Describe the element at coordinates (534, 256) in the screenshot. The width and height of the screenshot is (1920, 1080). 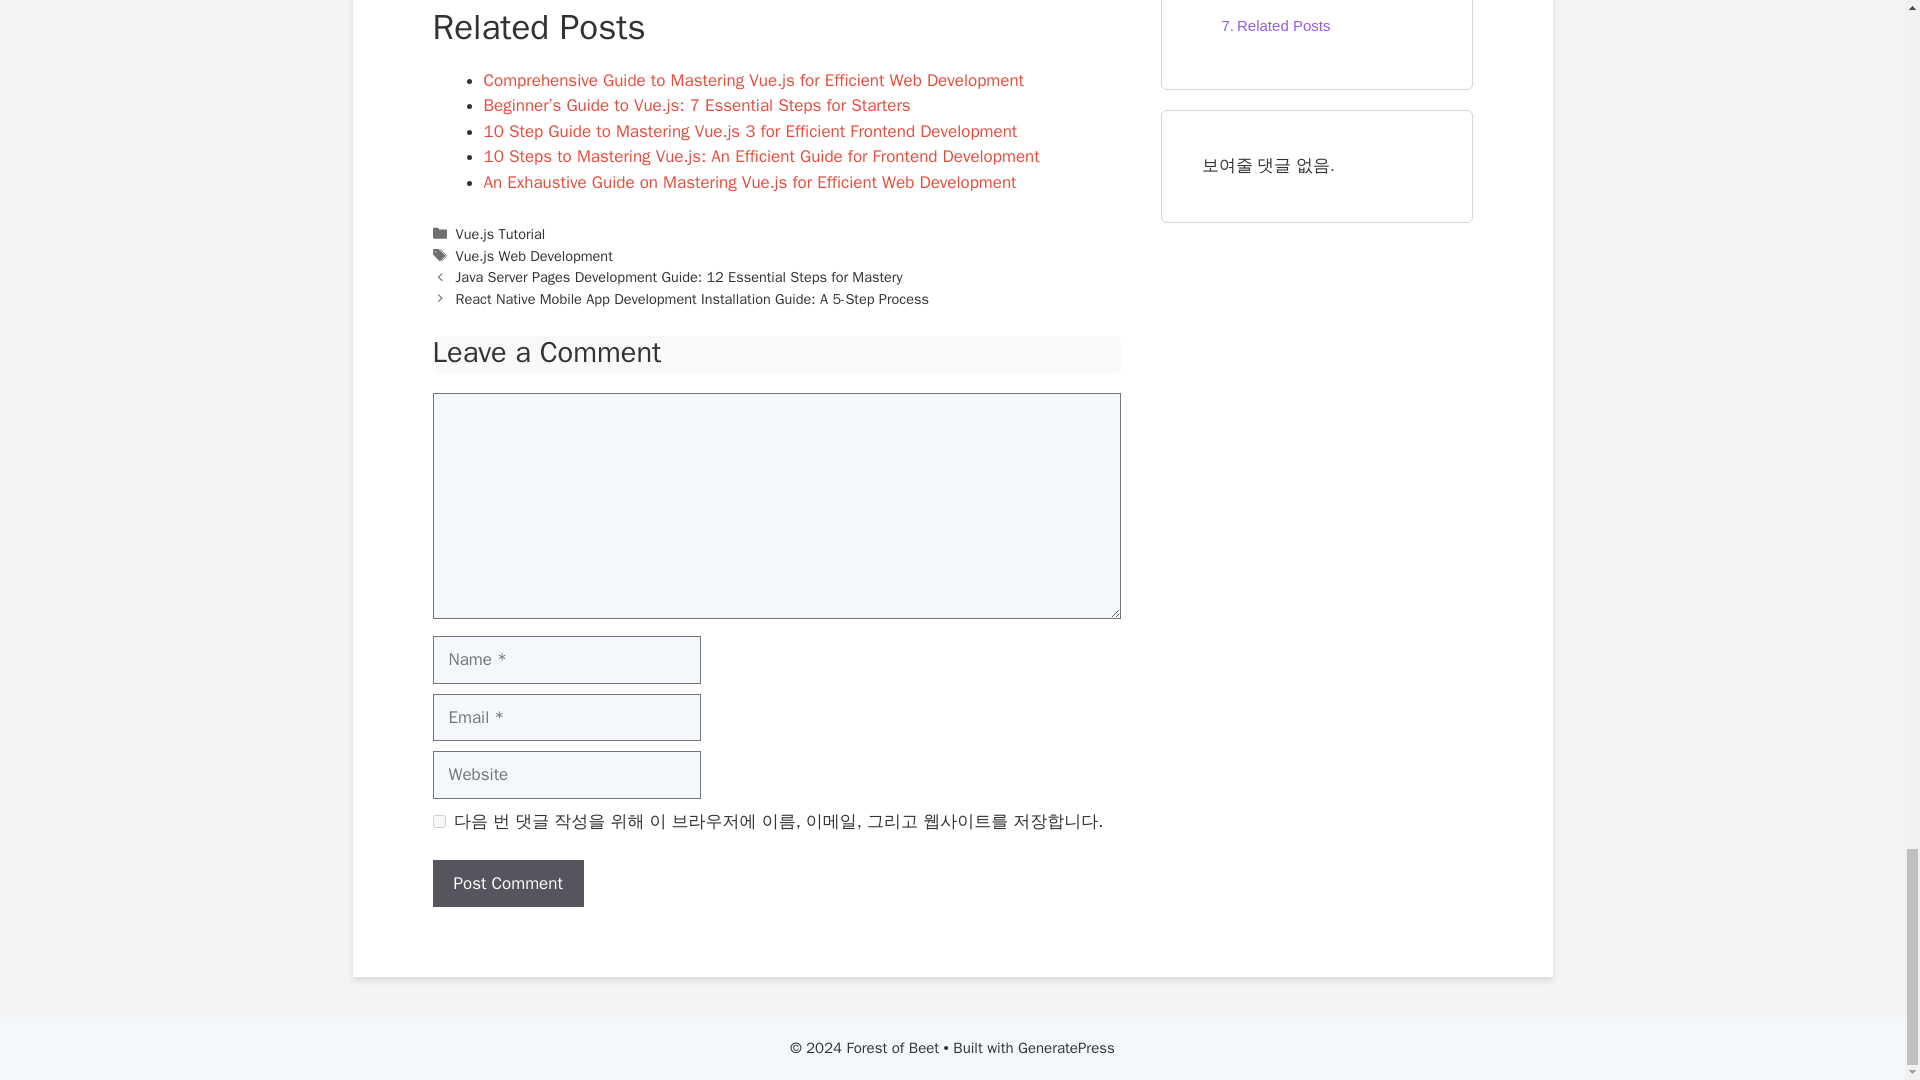
I see `Vue.js Web Development` at that location.